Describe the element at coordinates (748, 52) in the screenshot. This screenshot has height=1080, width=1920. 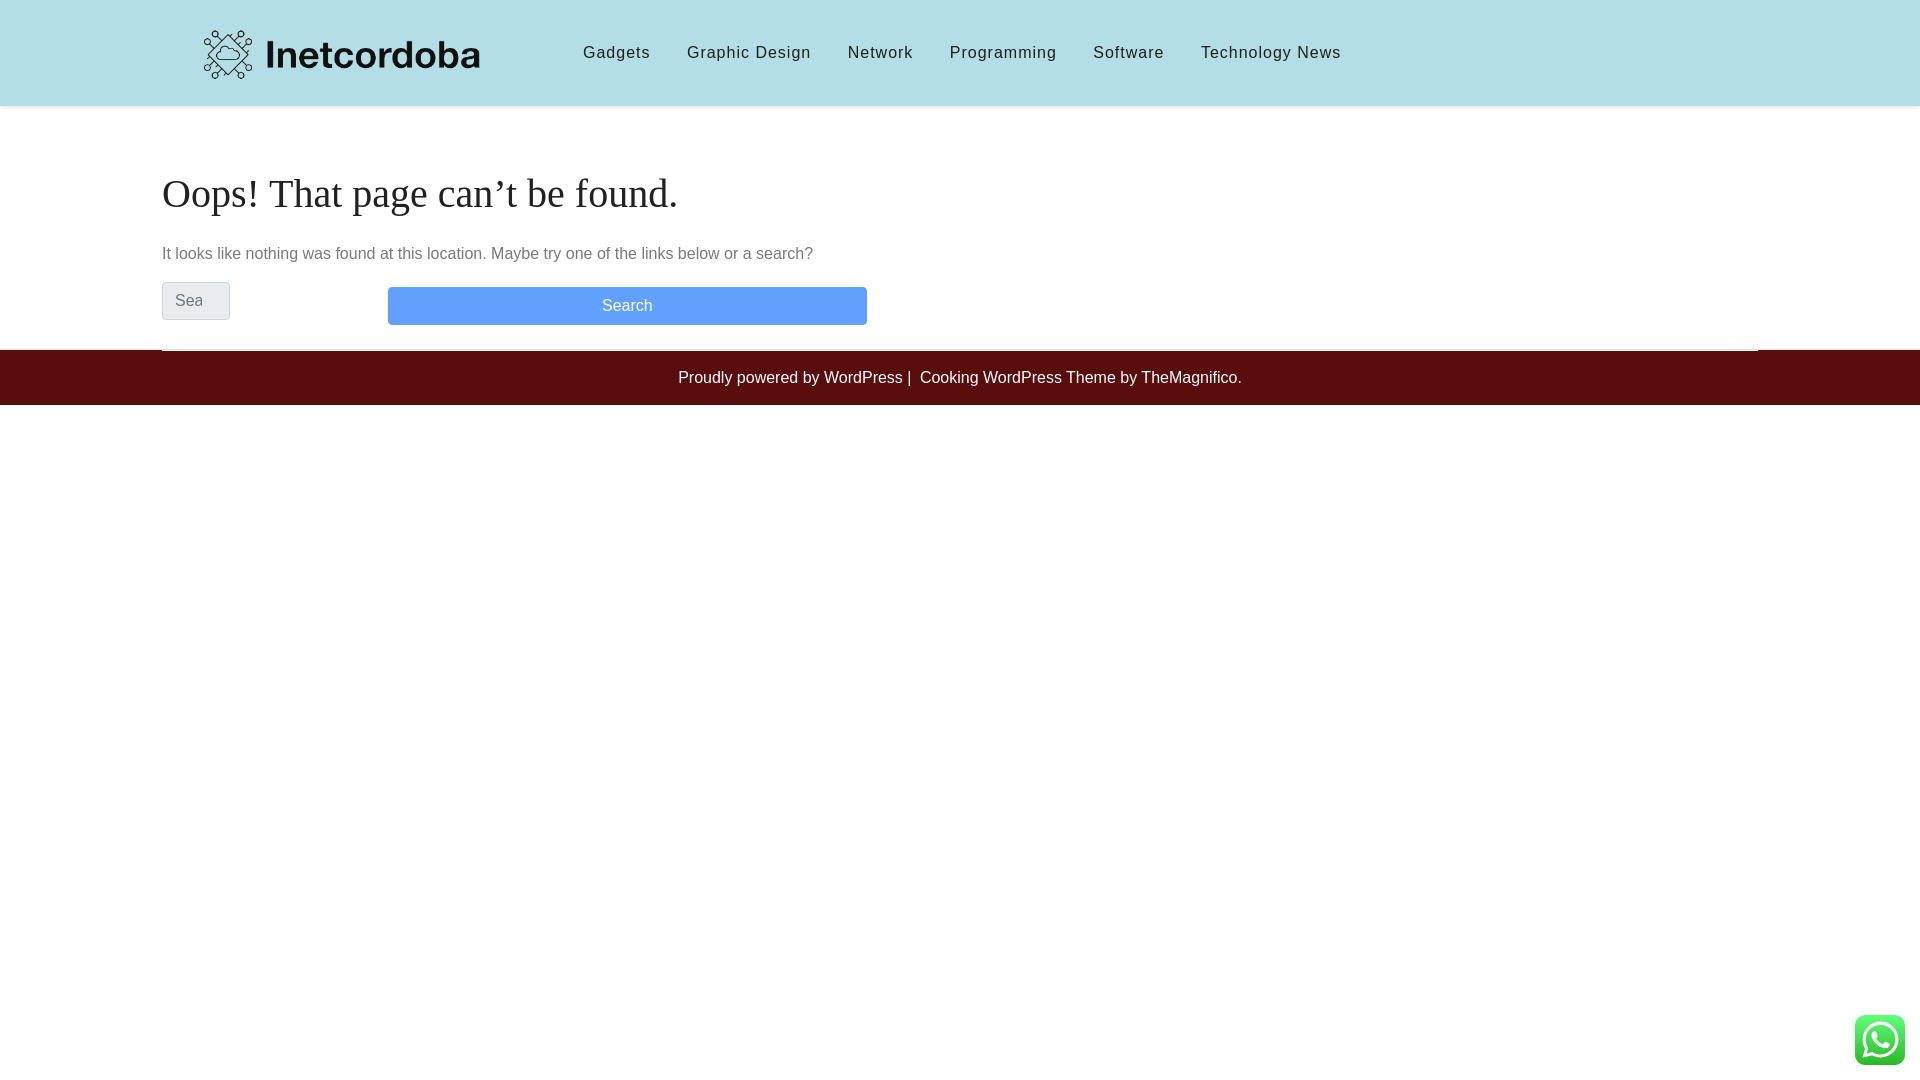
I see `Graphic Design` at that location.